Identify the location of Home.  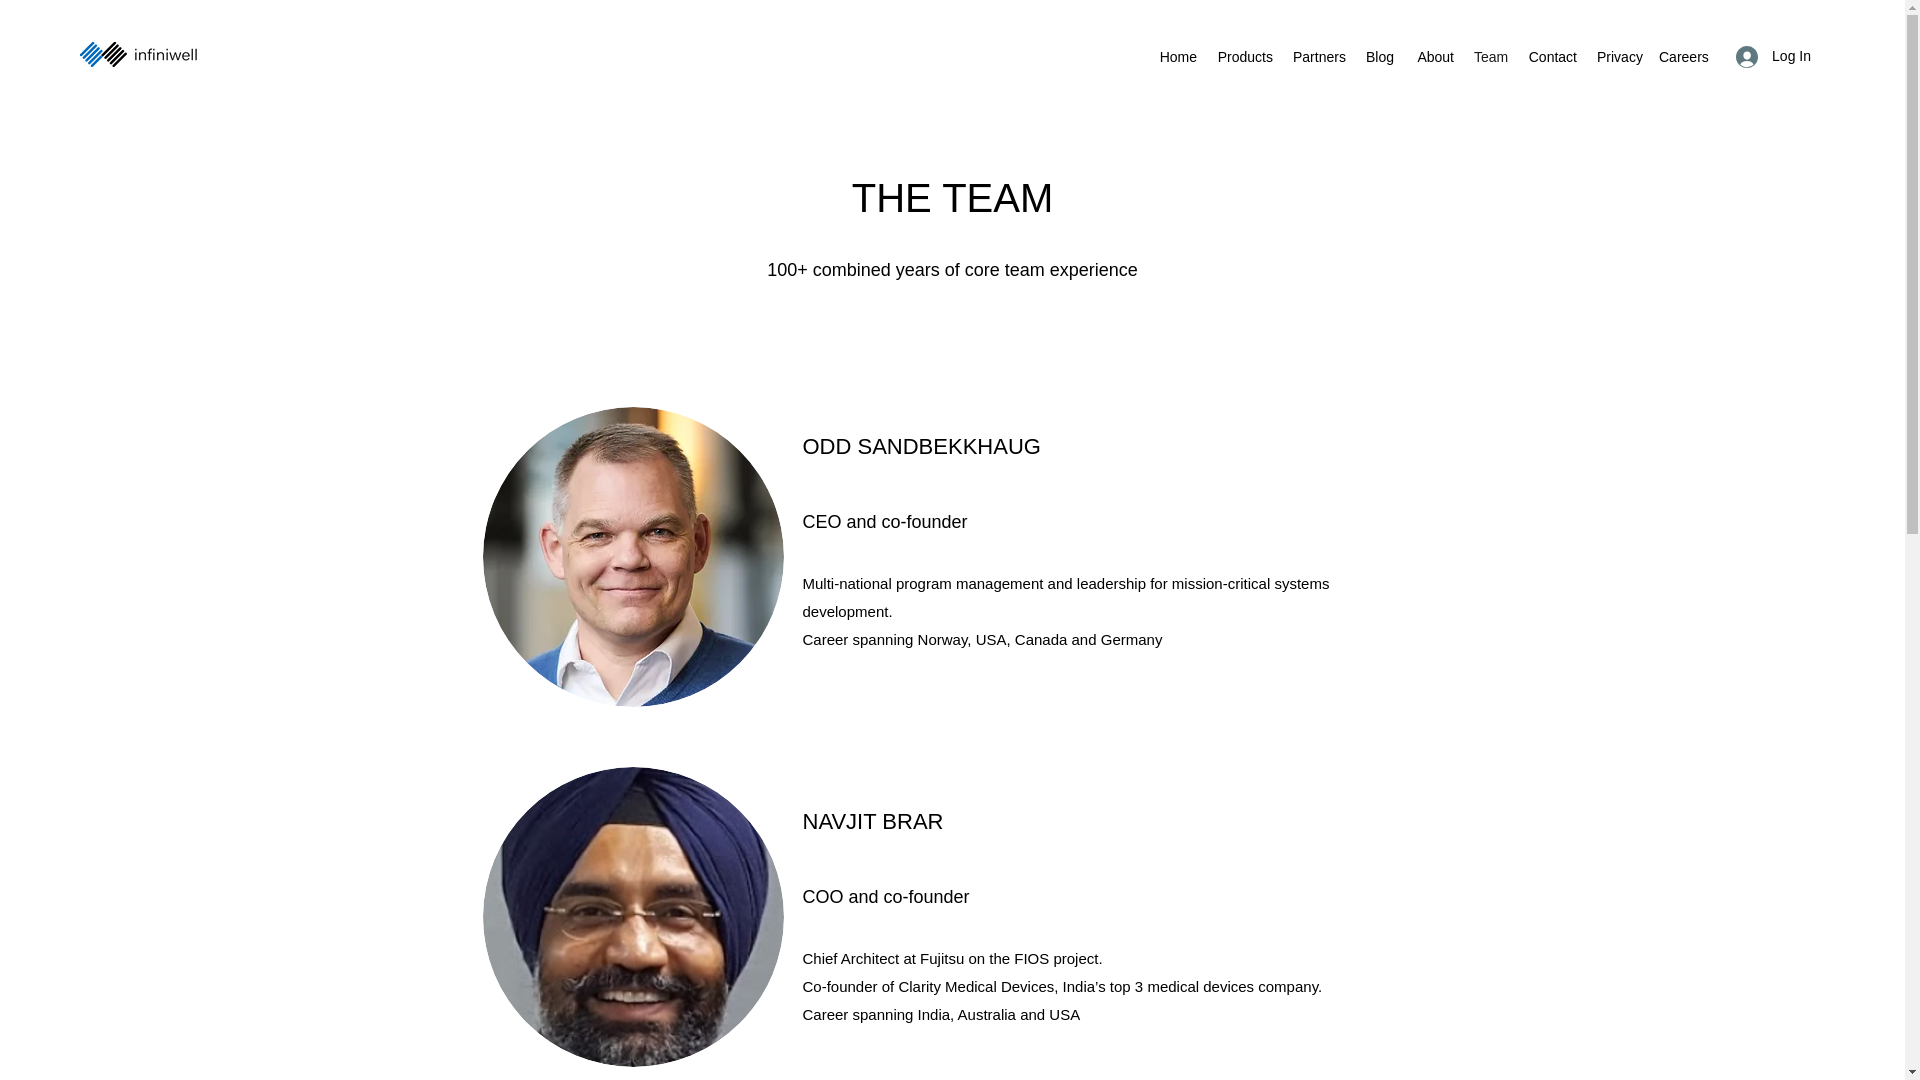
(1178, 57).